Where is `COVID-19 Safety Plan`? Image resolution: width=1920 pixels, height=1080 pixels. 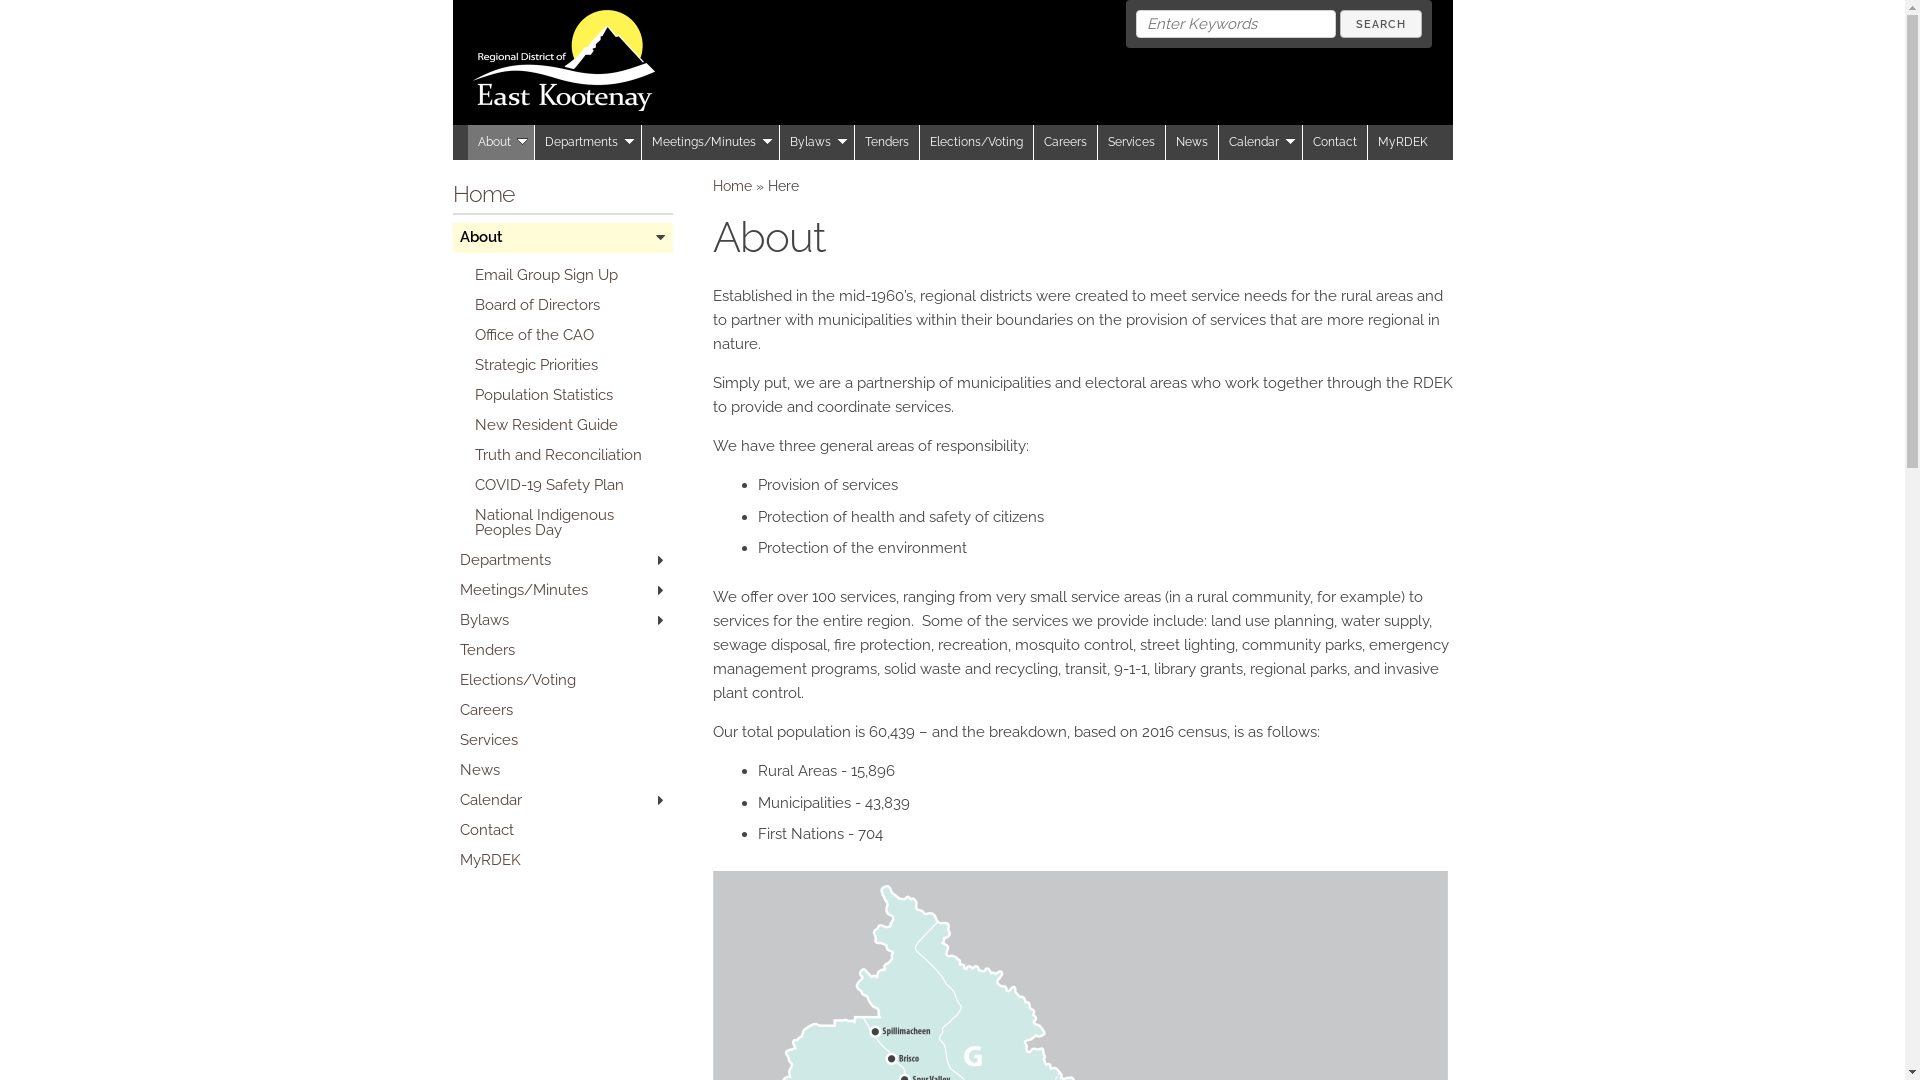
COVID-19 Safety Plan is located at coordinates (570, 485).